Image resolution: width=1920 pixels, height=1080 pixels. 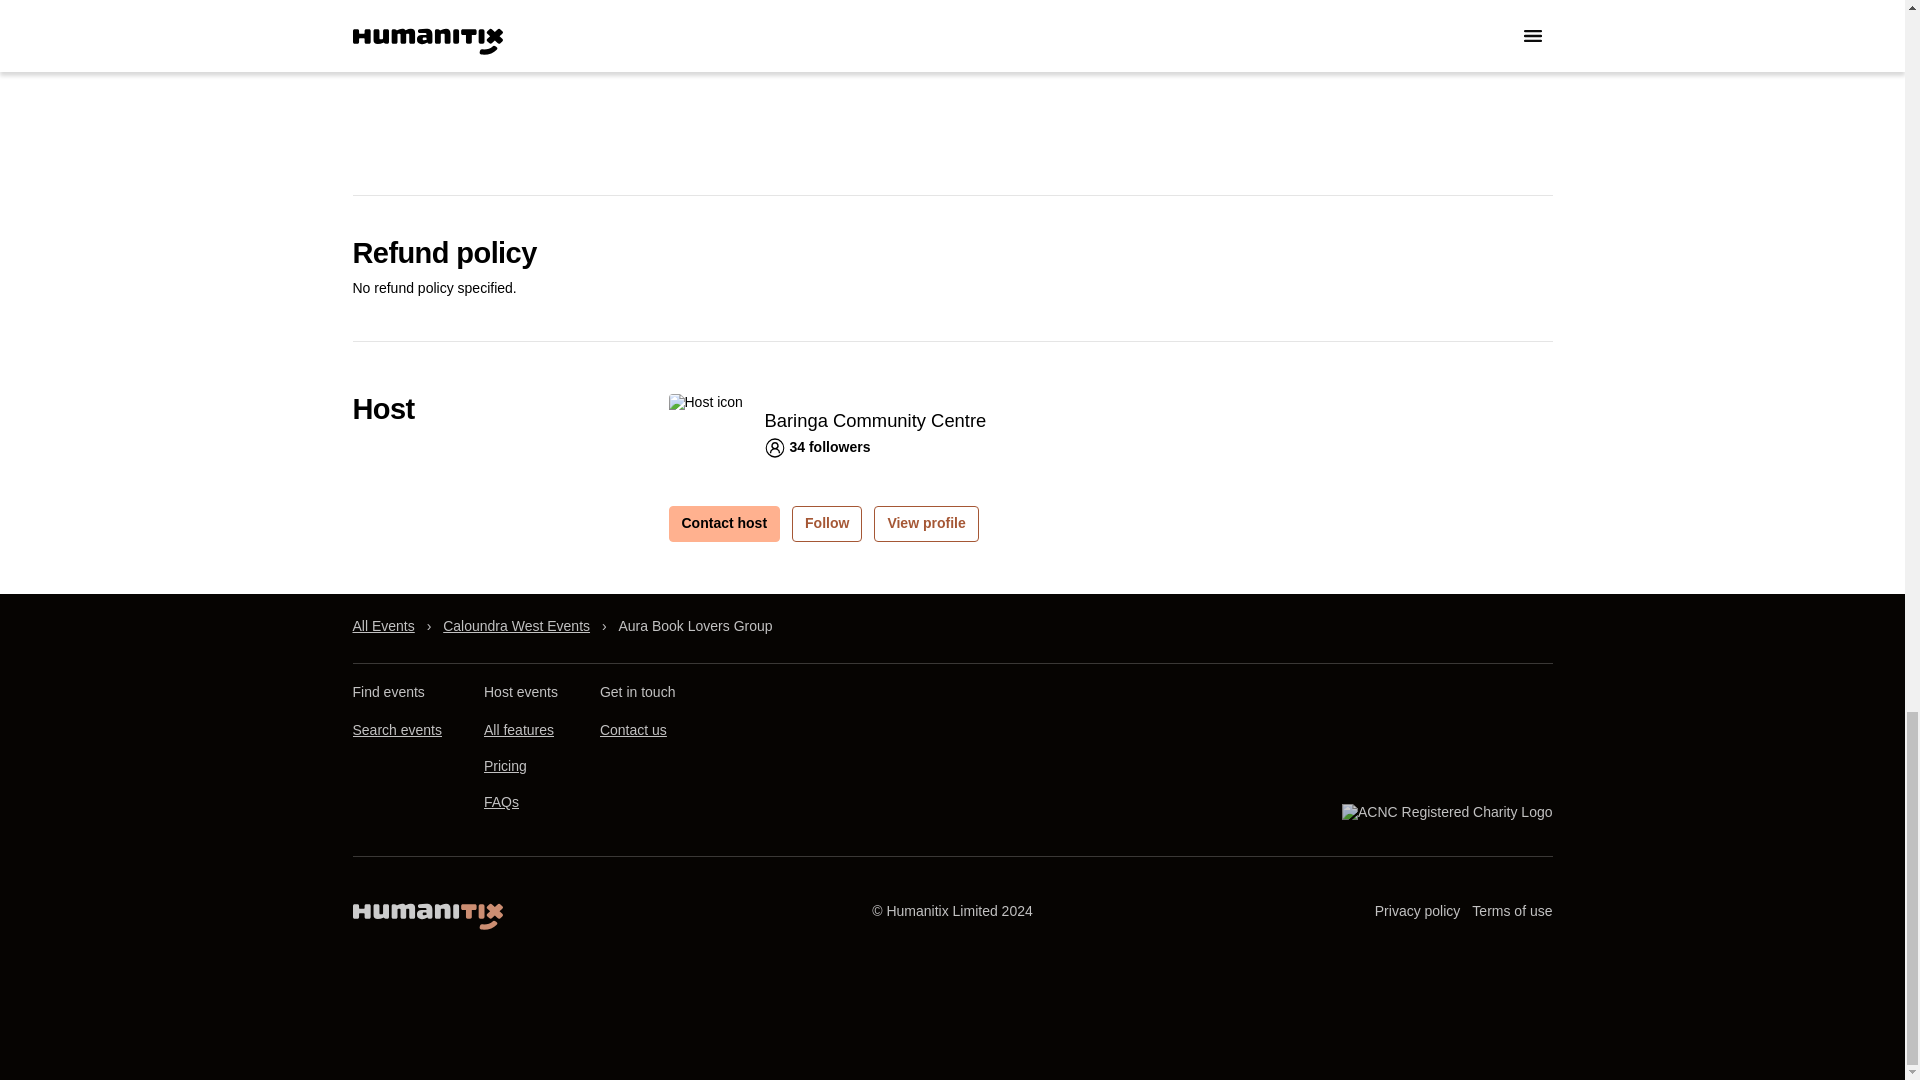 I want to click on Follow, so click(x=826, y=524).